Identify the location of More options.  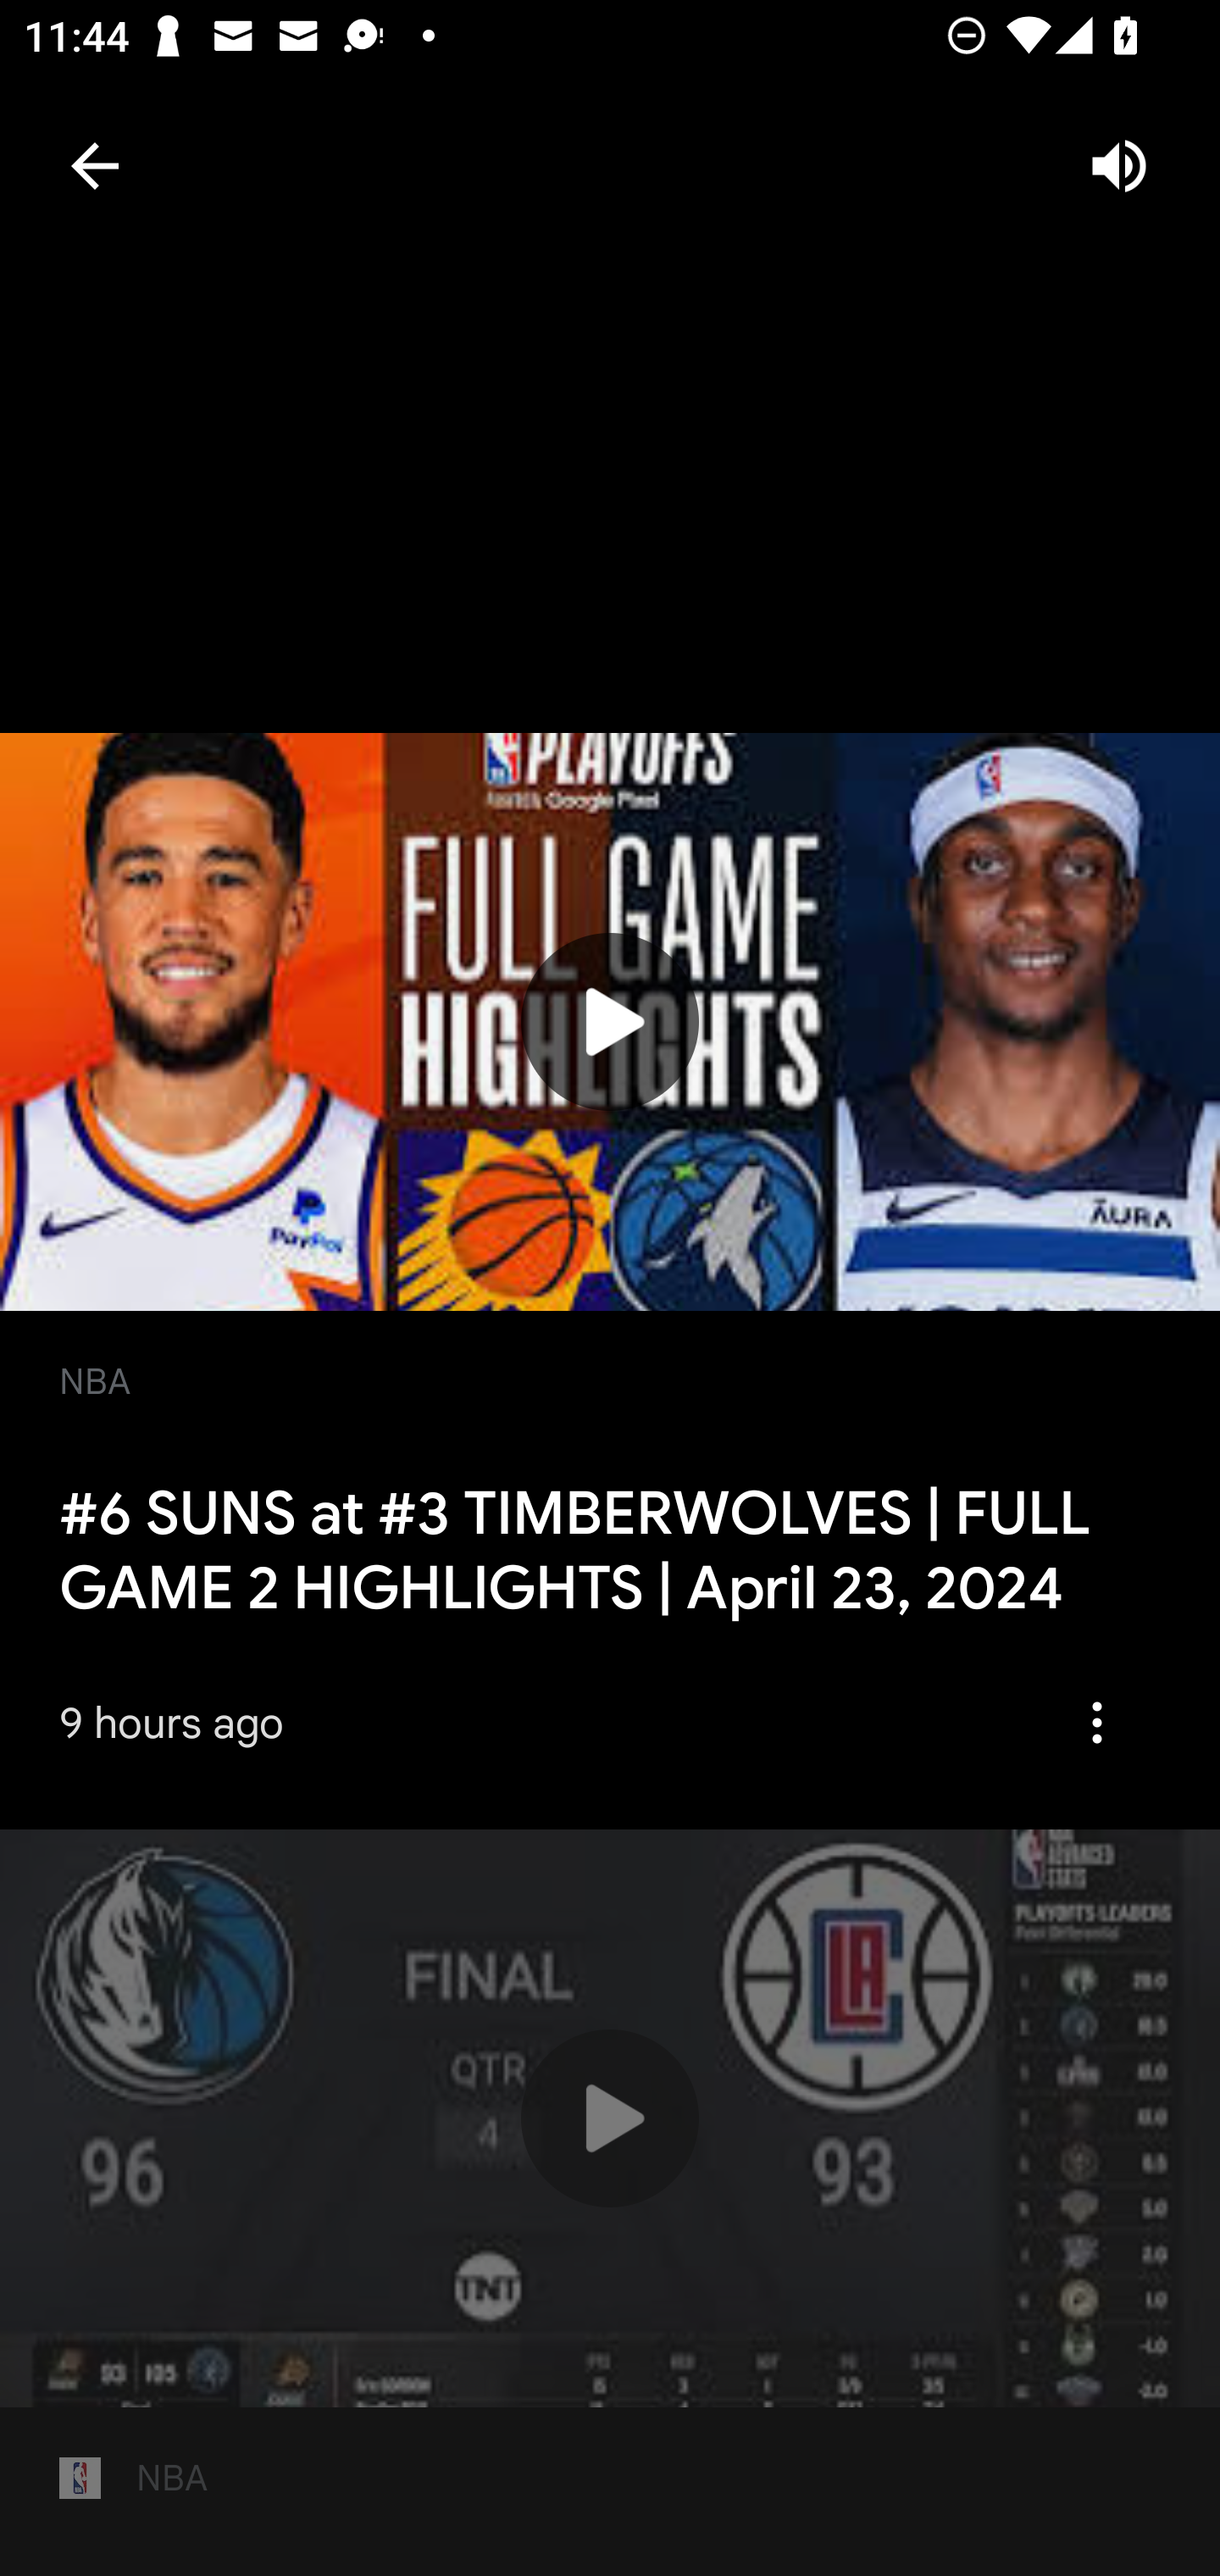
(1108, 1722).